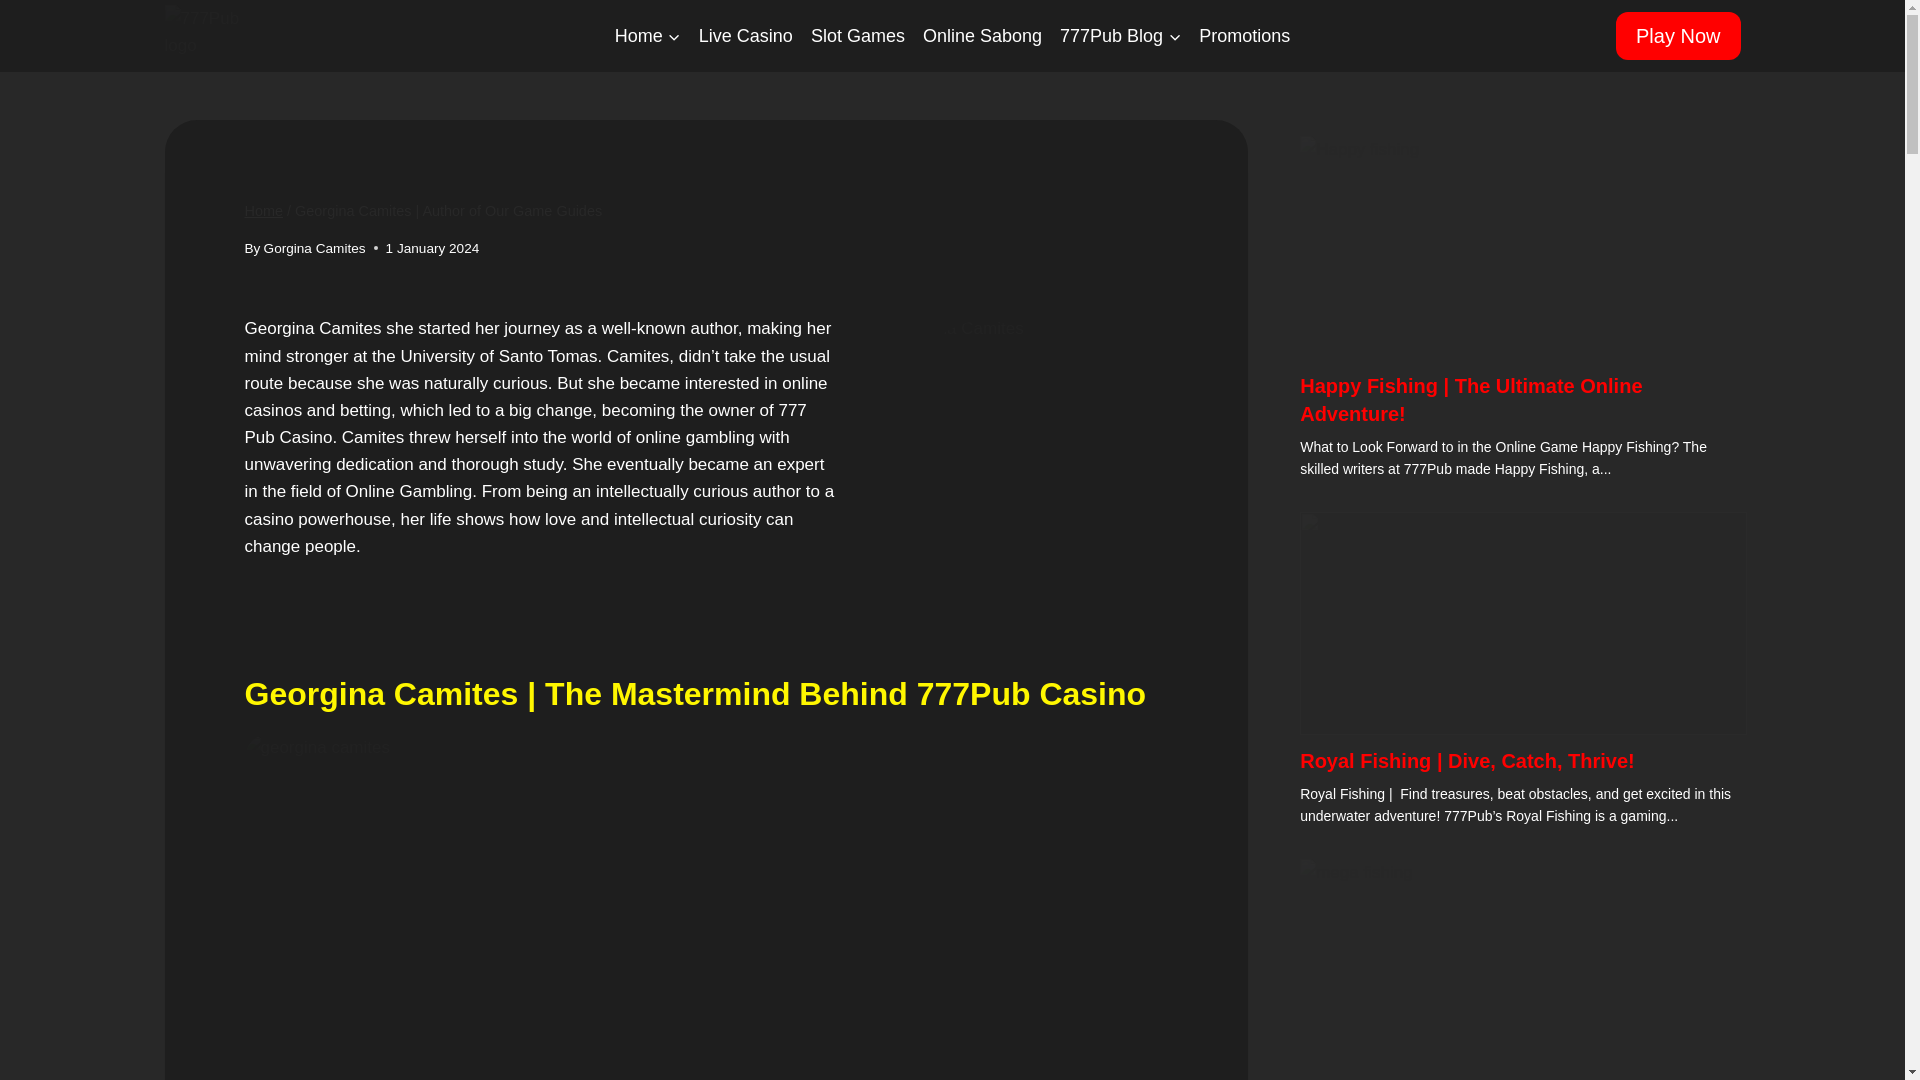  Describe the element at coordinates (982, 36) in the screenshot. I see `Online Sabong` at that location.